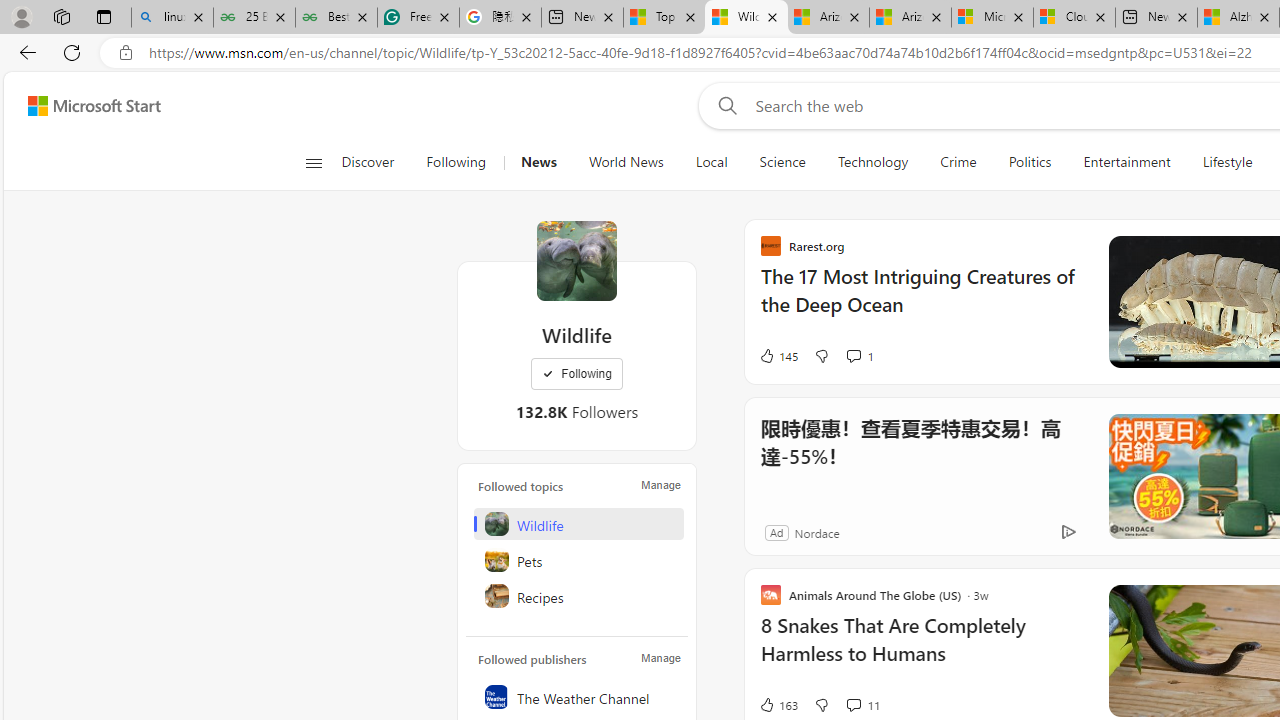 Image resolution: width=1280 pixels, height=720 pixels. I want to click on linux basic - Search, so click(172, 18).